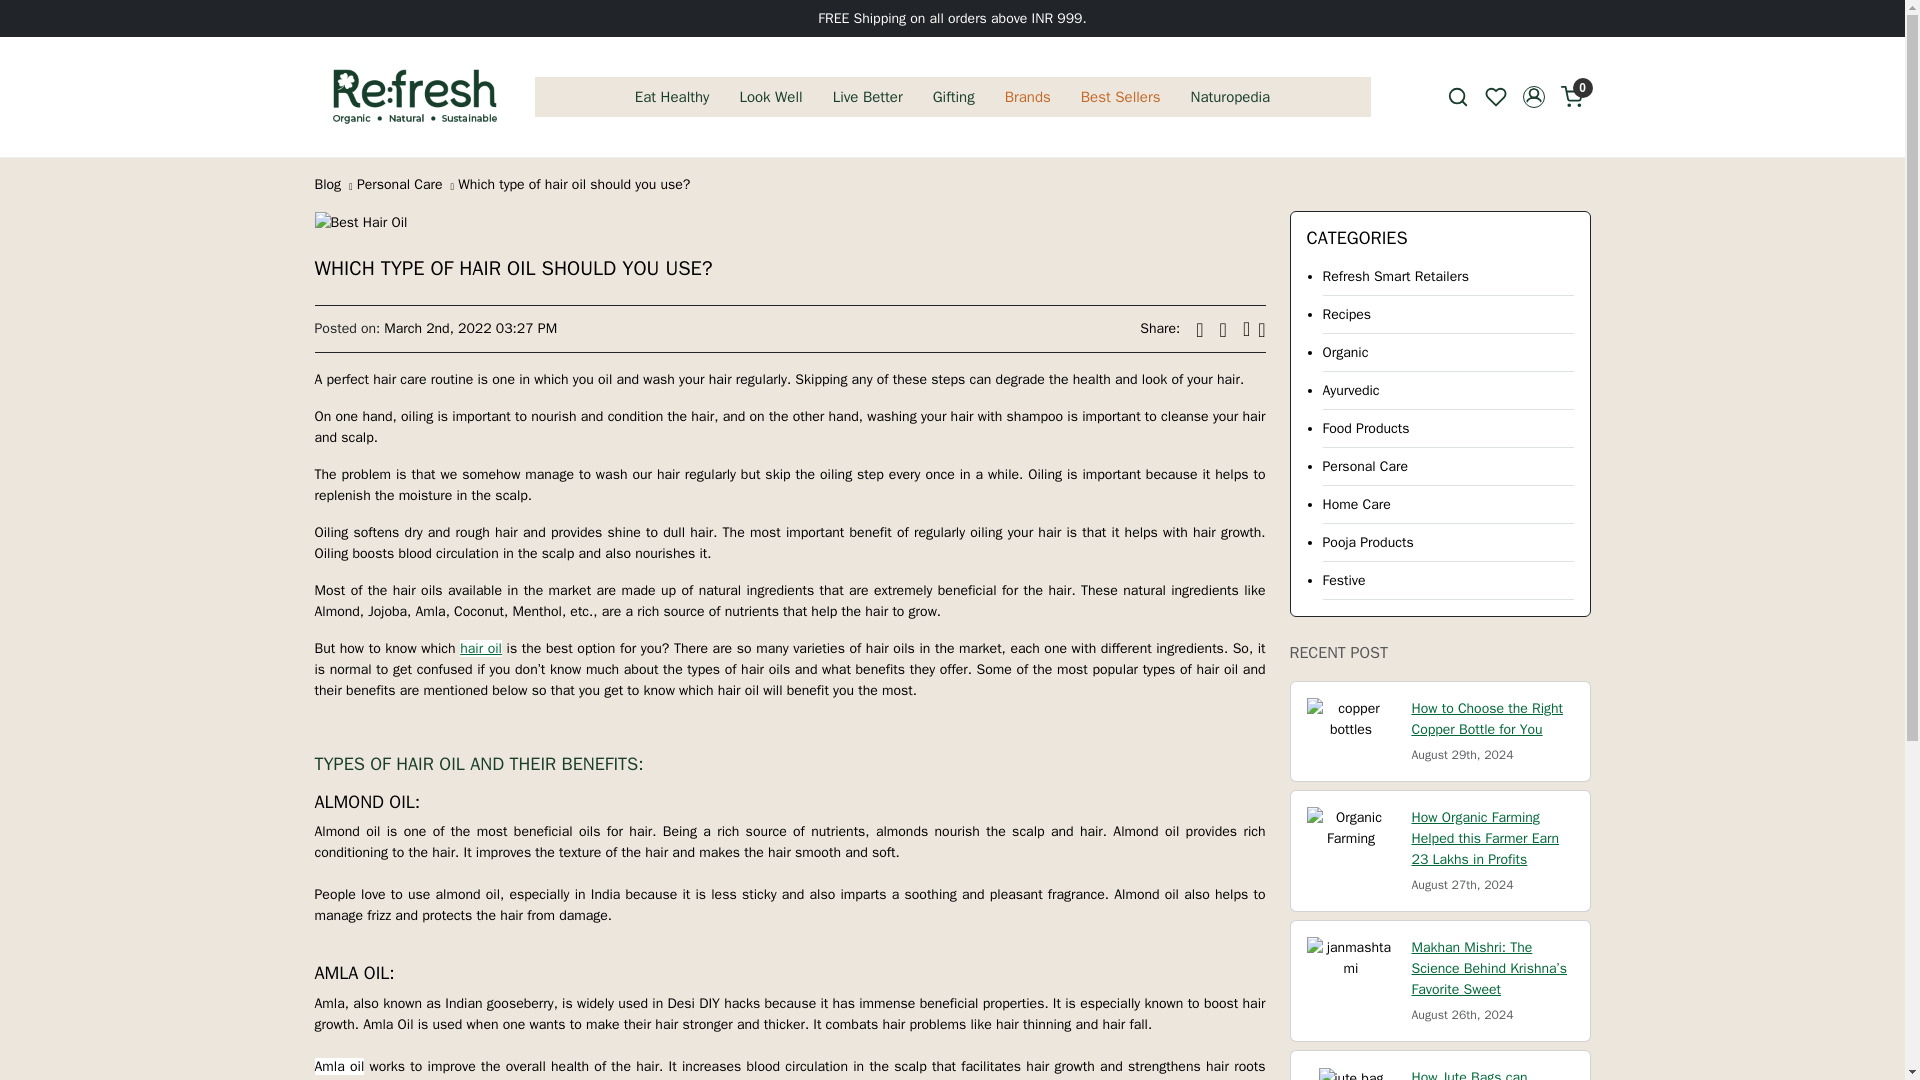 This screenshot has width=1920, height=1080. I want to click on Shopping Bag, so click(1570, 97).